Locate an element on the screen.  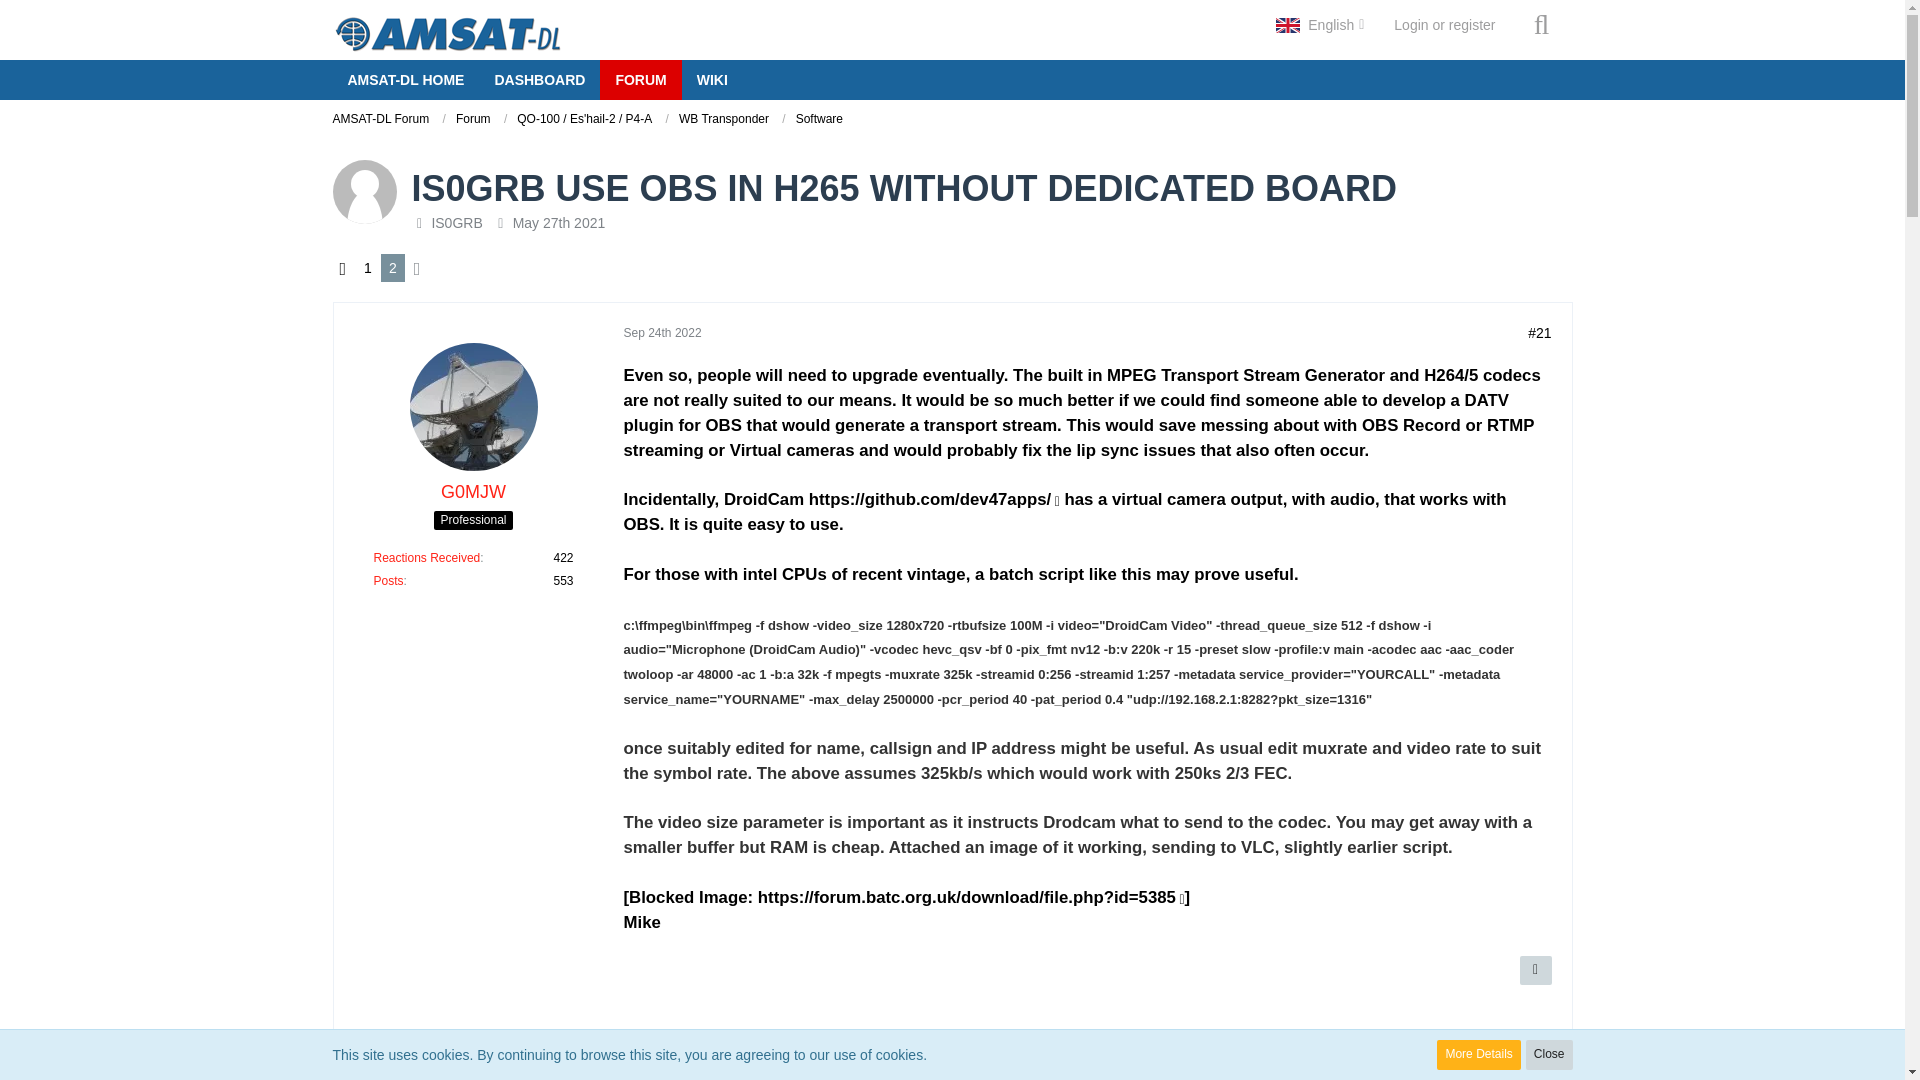
Login or register is located at coordinates (1444, 24).